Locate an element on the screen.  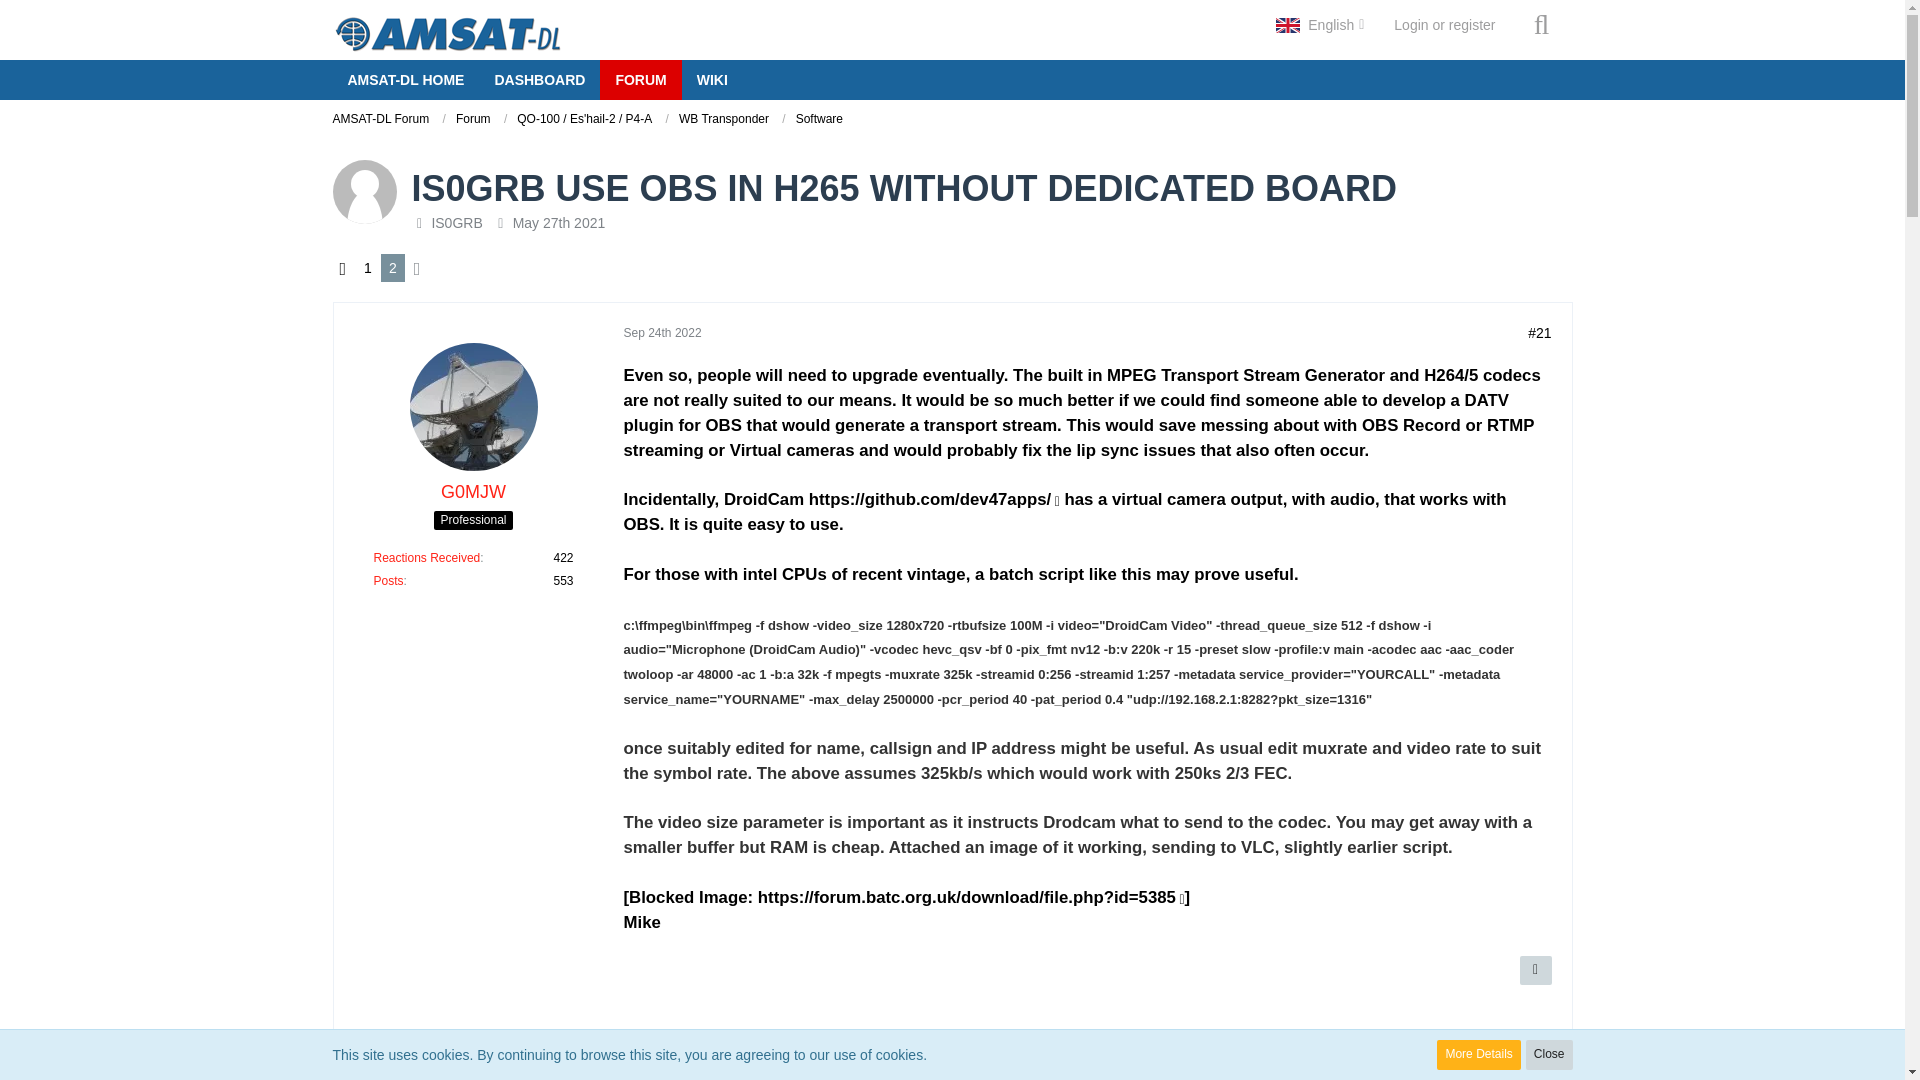
Login or register is located at coordinates (1444, 24).